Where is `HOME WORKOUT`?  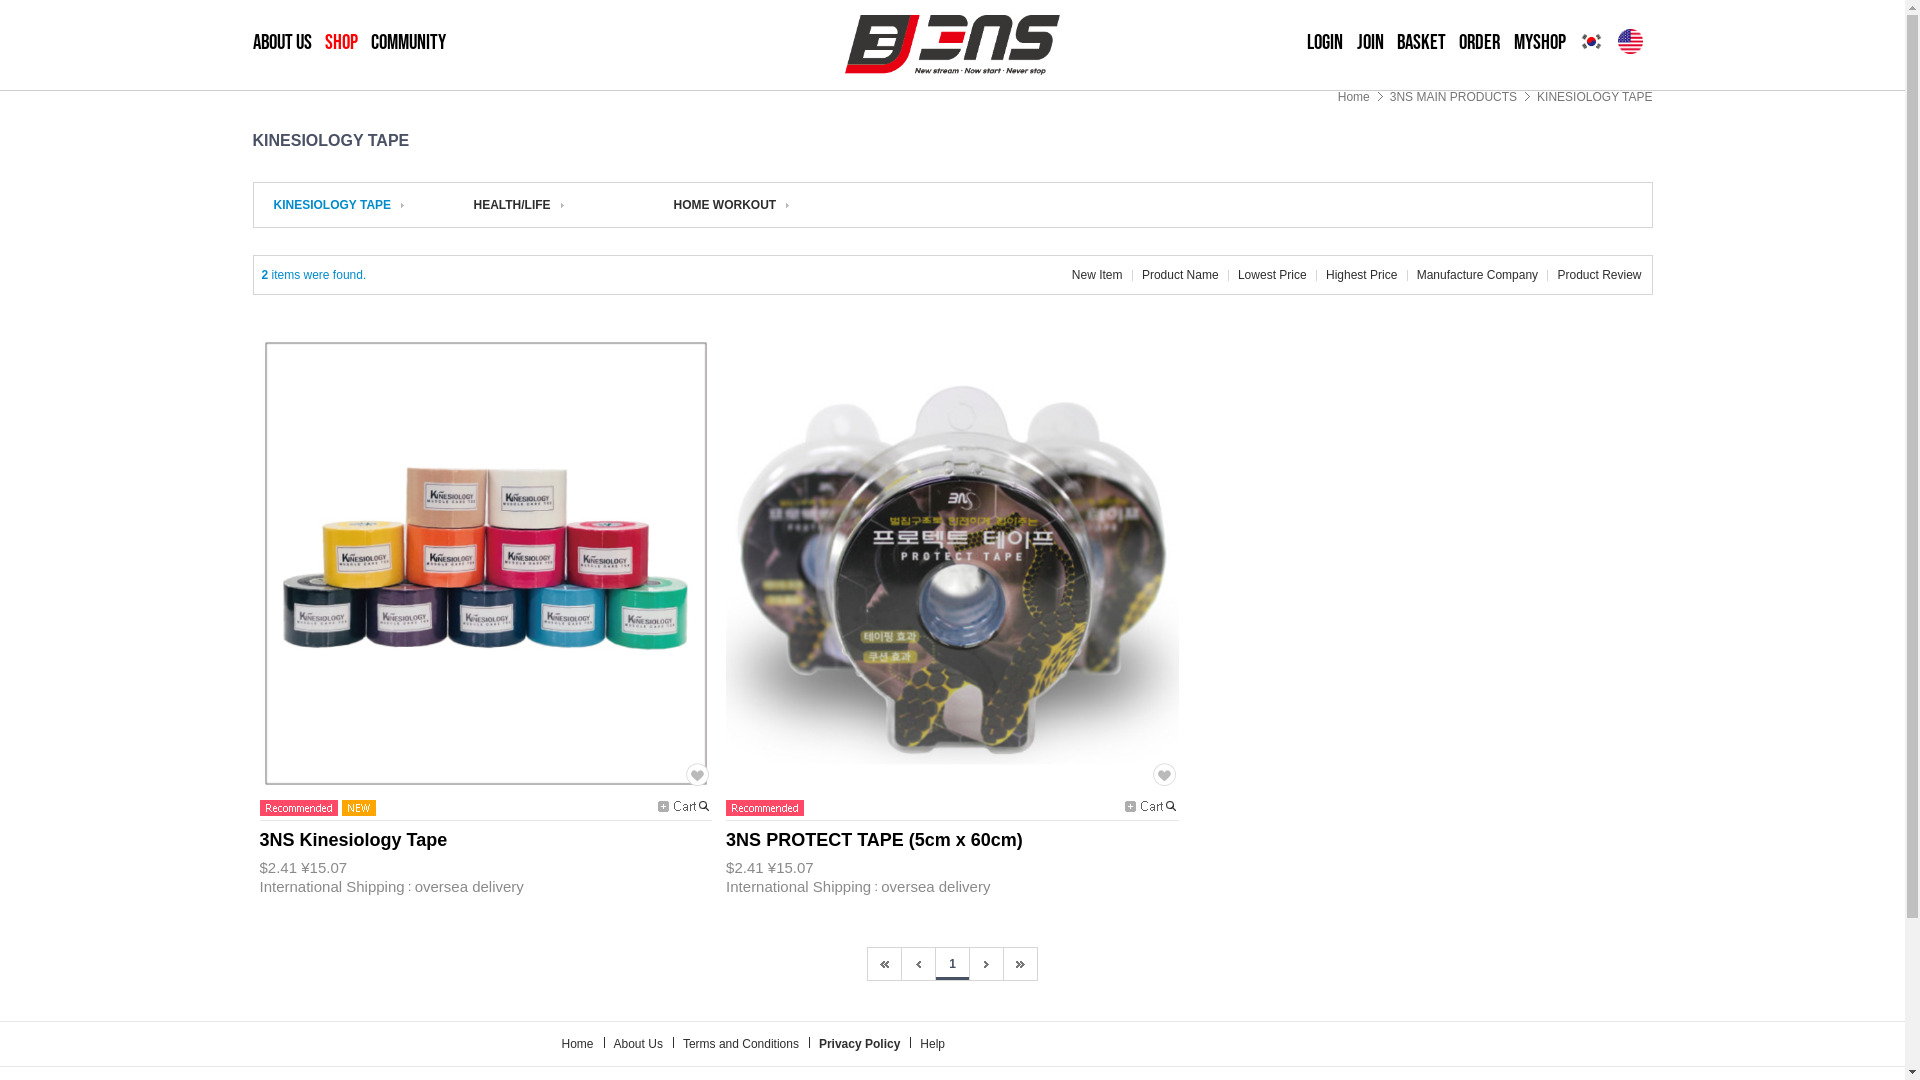
HOME WORKOUT is located at coordinates (732, 205).